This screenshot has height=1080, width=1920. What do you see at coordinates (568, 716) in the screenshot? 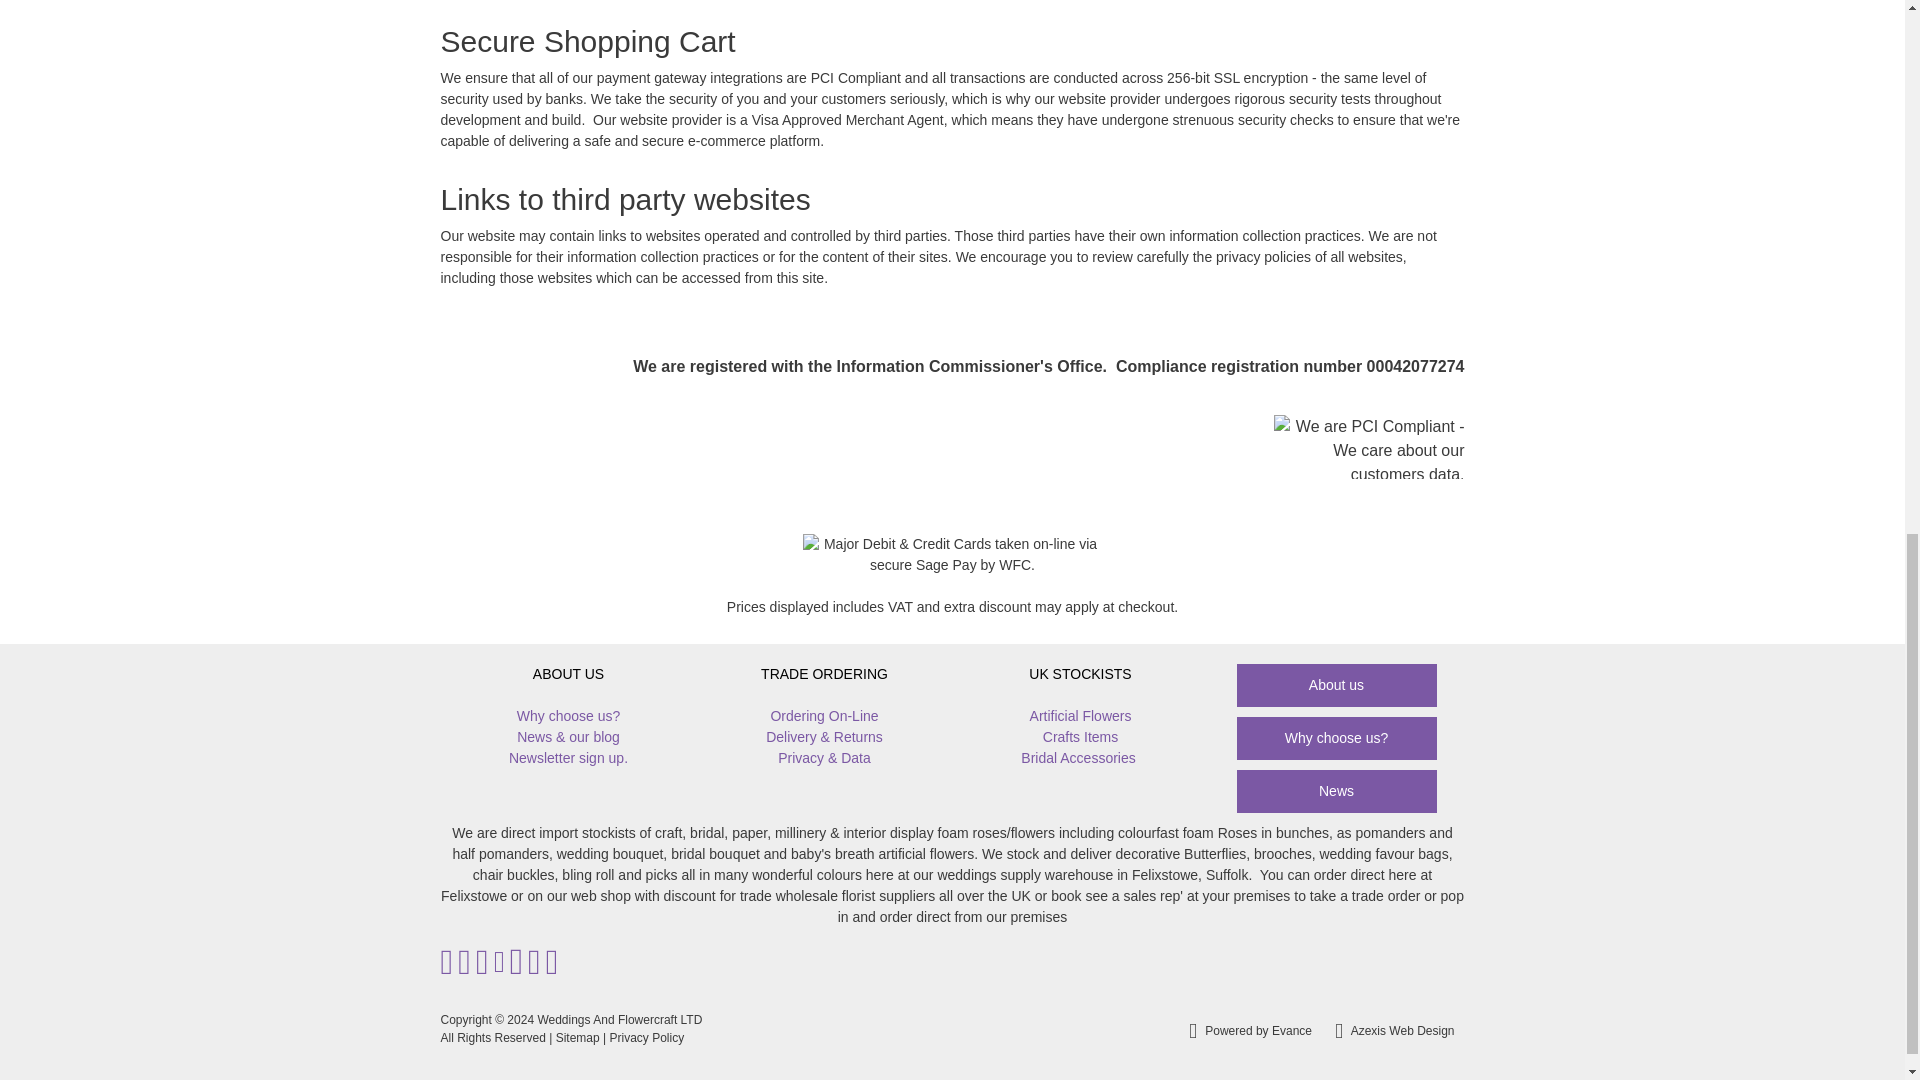
I see `Why choose us?` at bounding box center [568, 716].